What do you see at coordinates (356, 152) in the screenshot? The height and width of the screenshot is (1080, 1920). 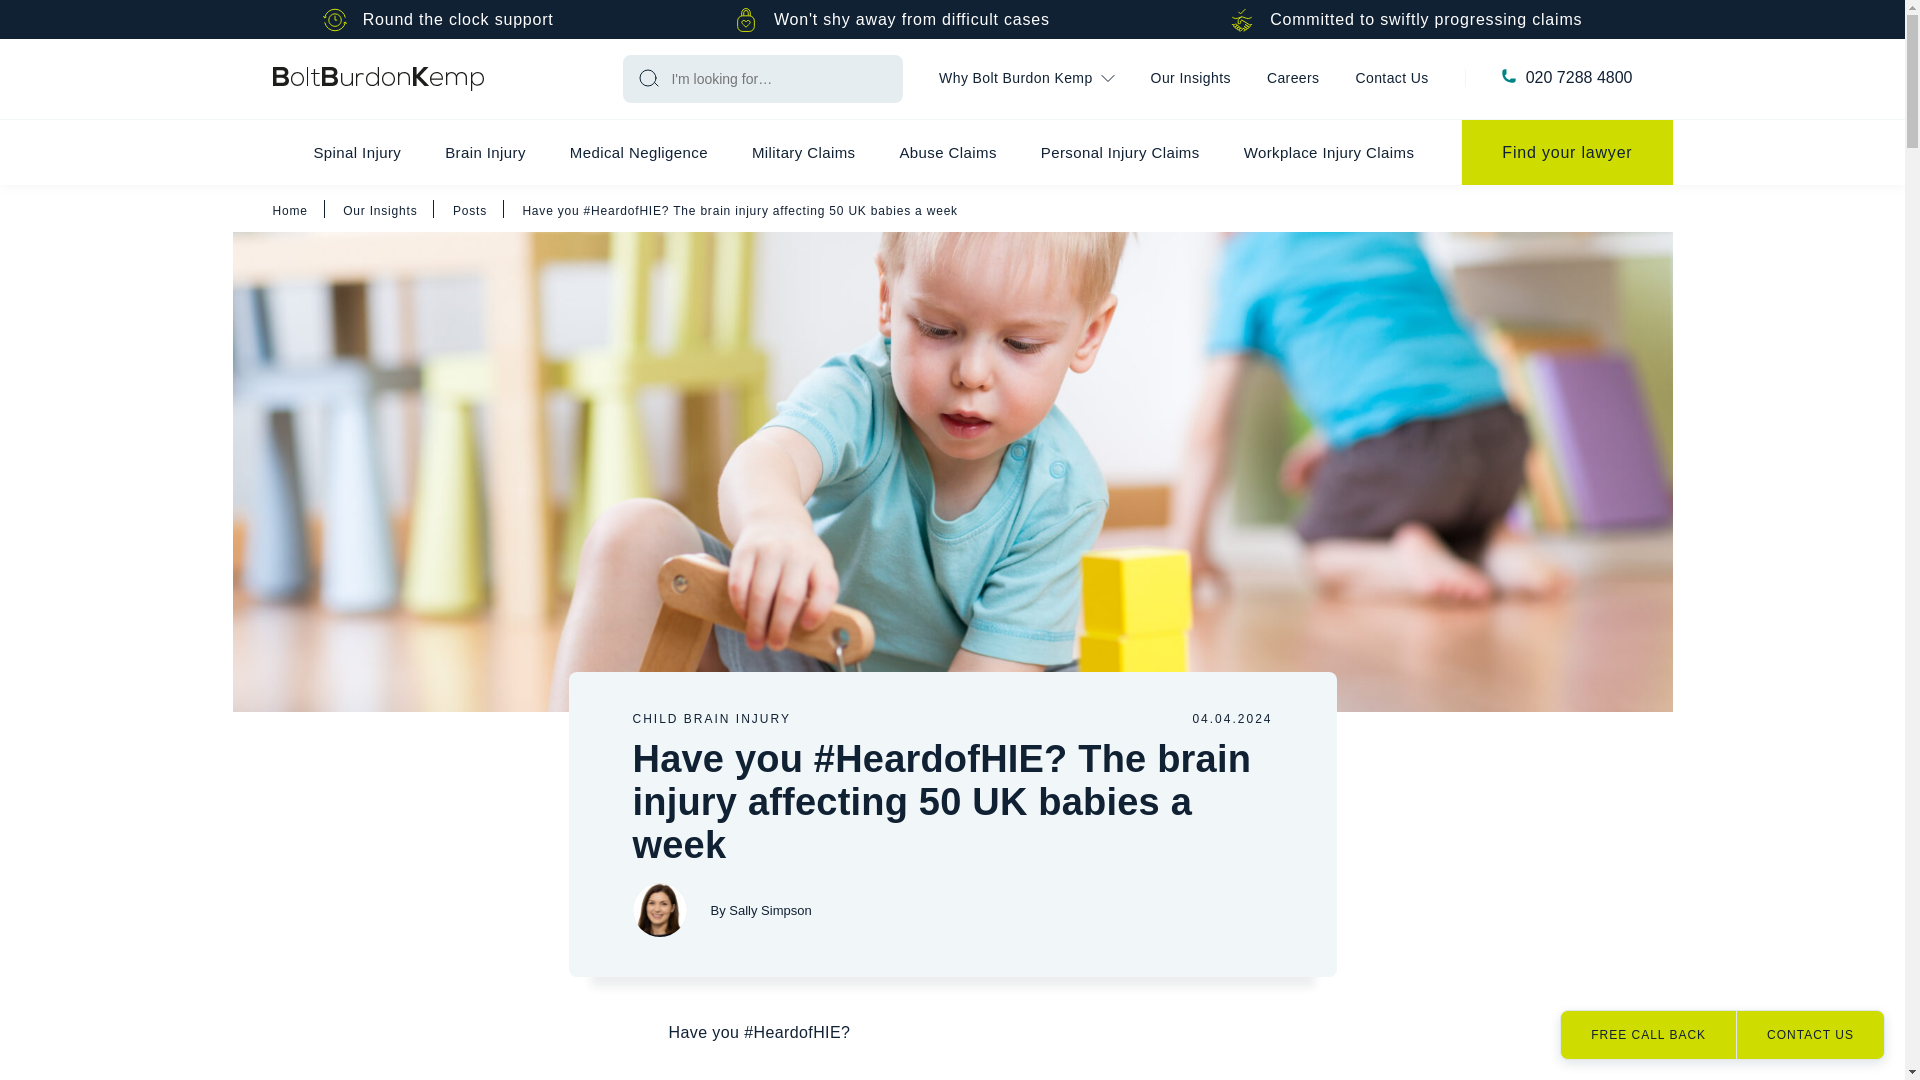 I see `Spinal Injury` at bounding box center [356, 152].